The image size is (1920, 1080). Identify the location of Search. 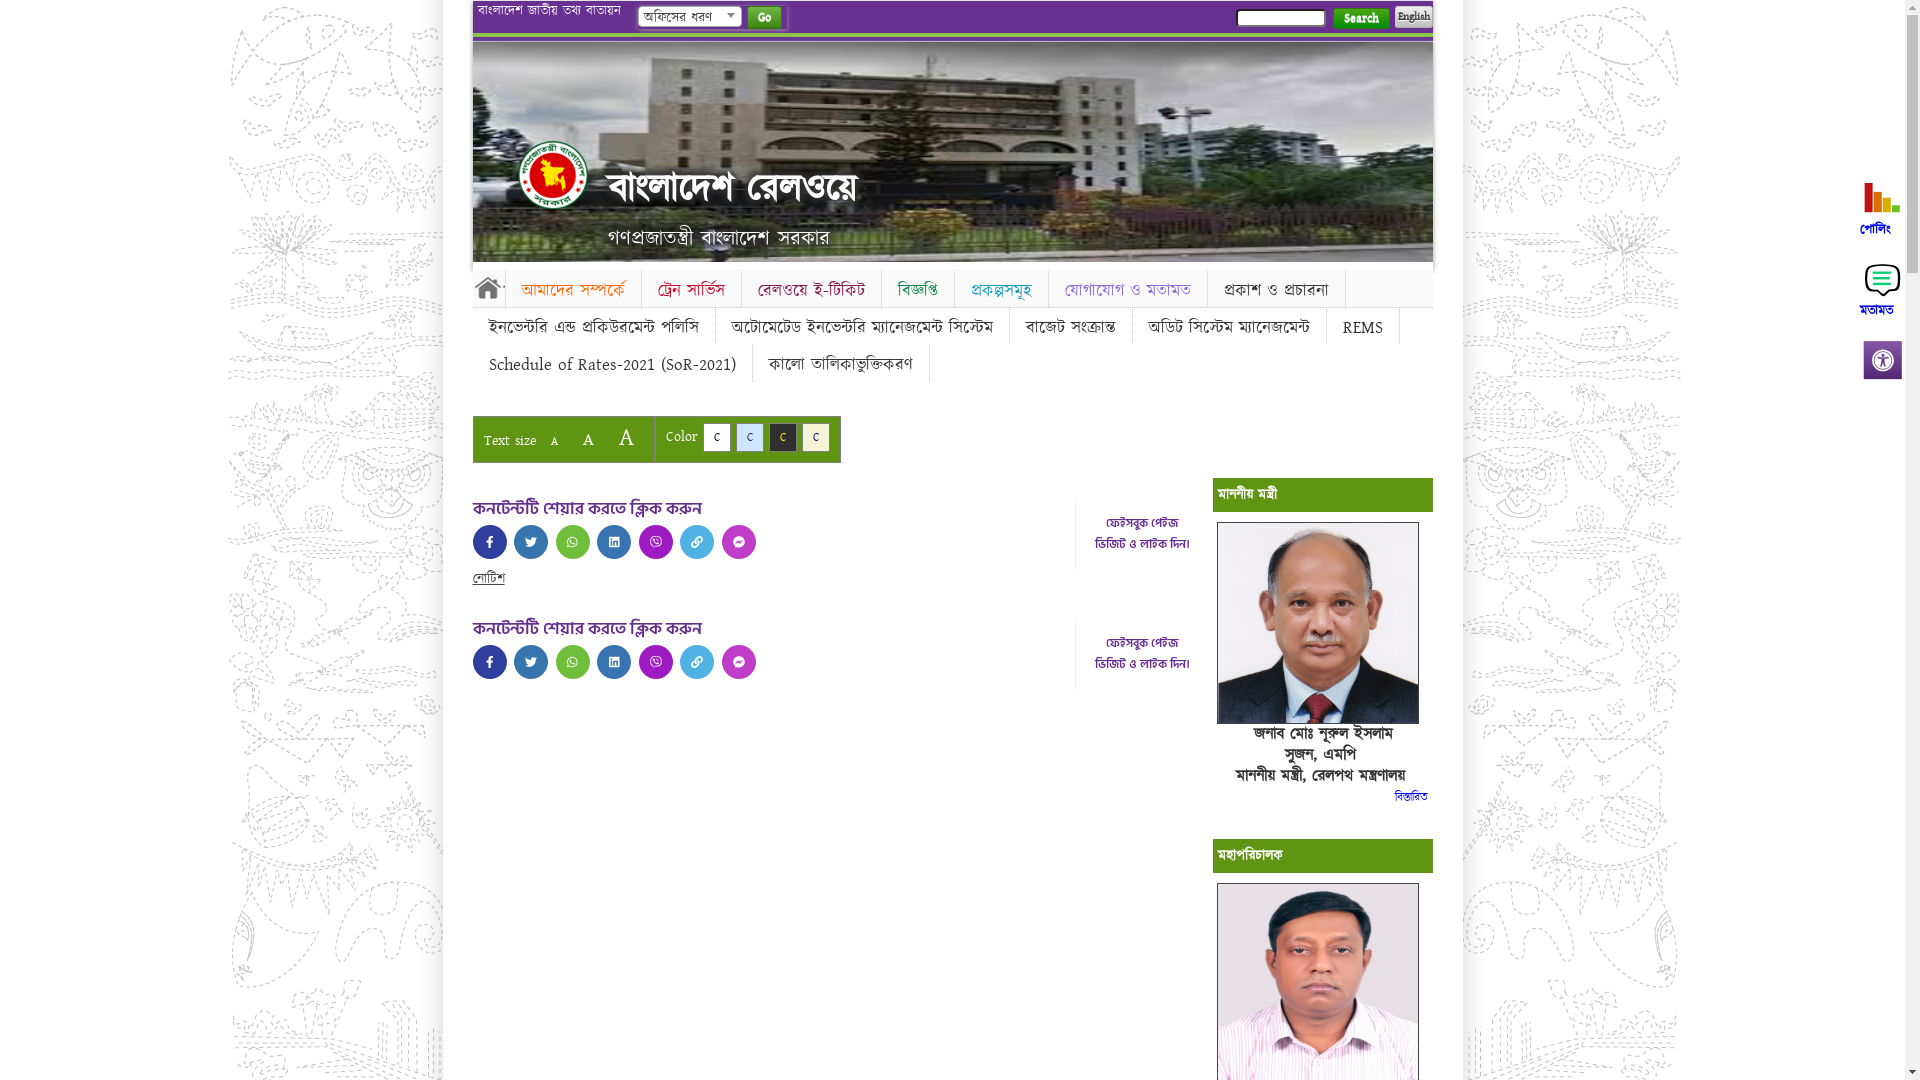
(1360, 18).